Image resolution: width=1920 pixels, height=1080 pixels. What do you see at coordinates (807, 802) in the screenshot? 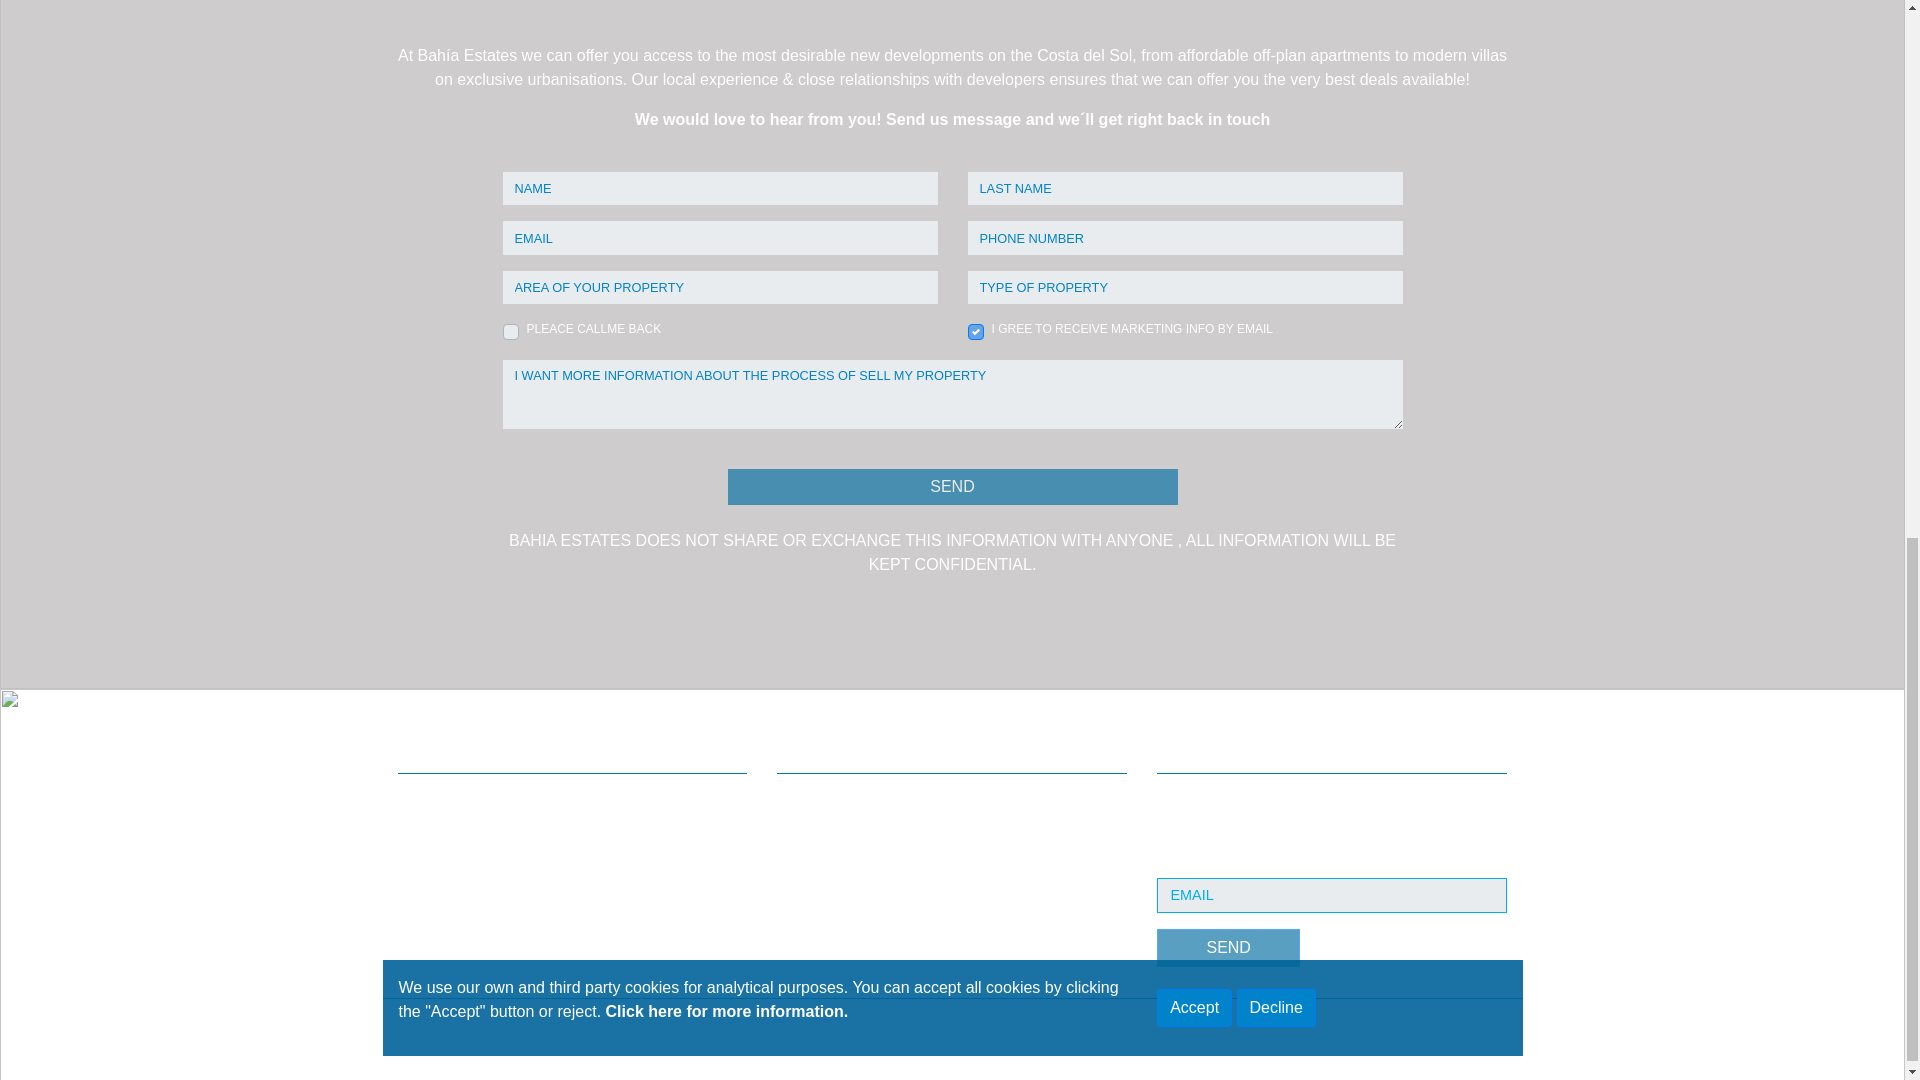
I see `ABOUT US` at bounding box center [807, 802].